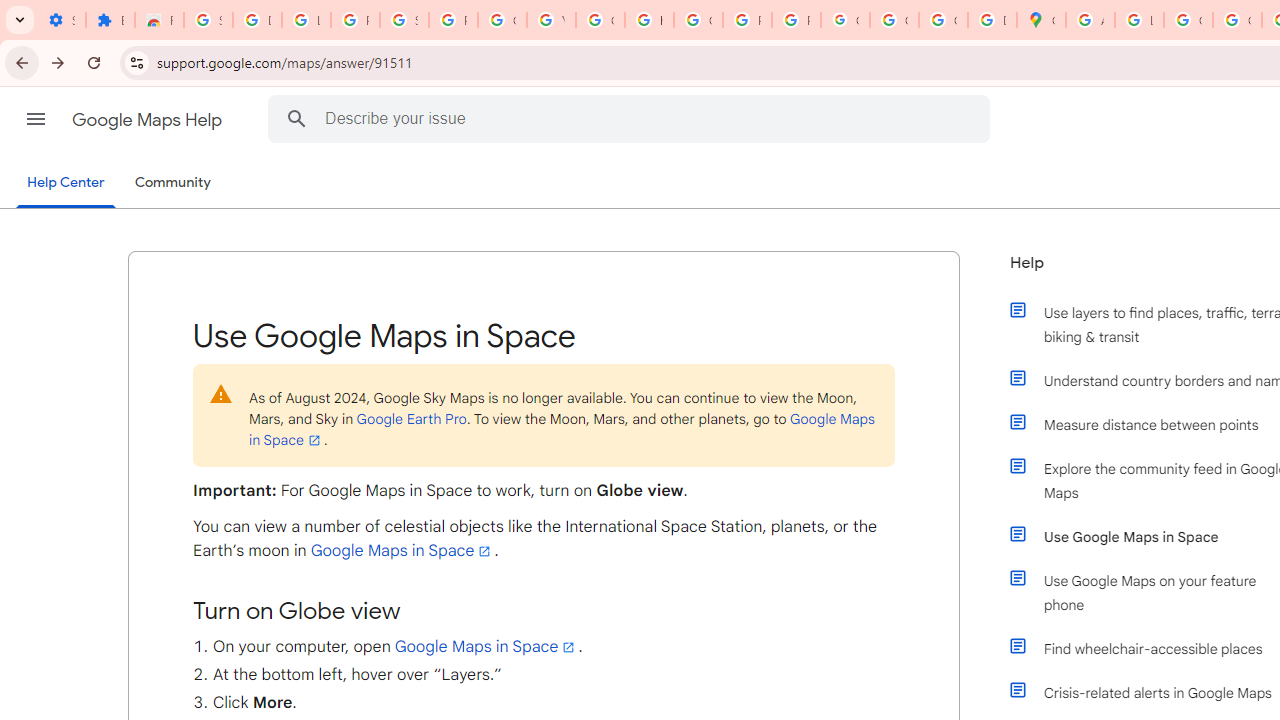 The height and width of the screenshot is (720, 1280). Describe the element at coordinates (486, 646) in the screenshot. I see `Google Maps in Space` at that location.